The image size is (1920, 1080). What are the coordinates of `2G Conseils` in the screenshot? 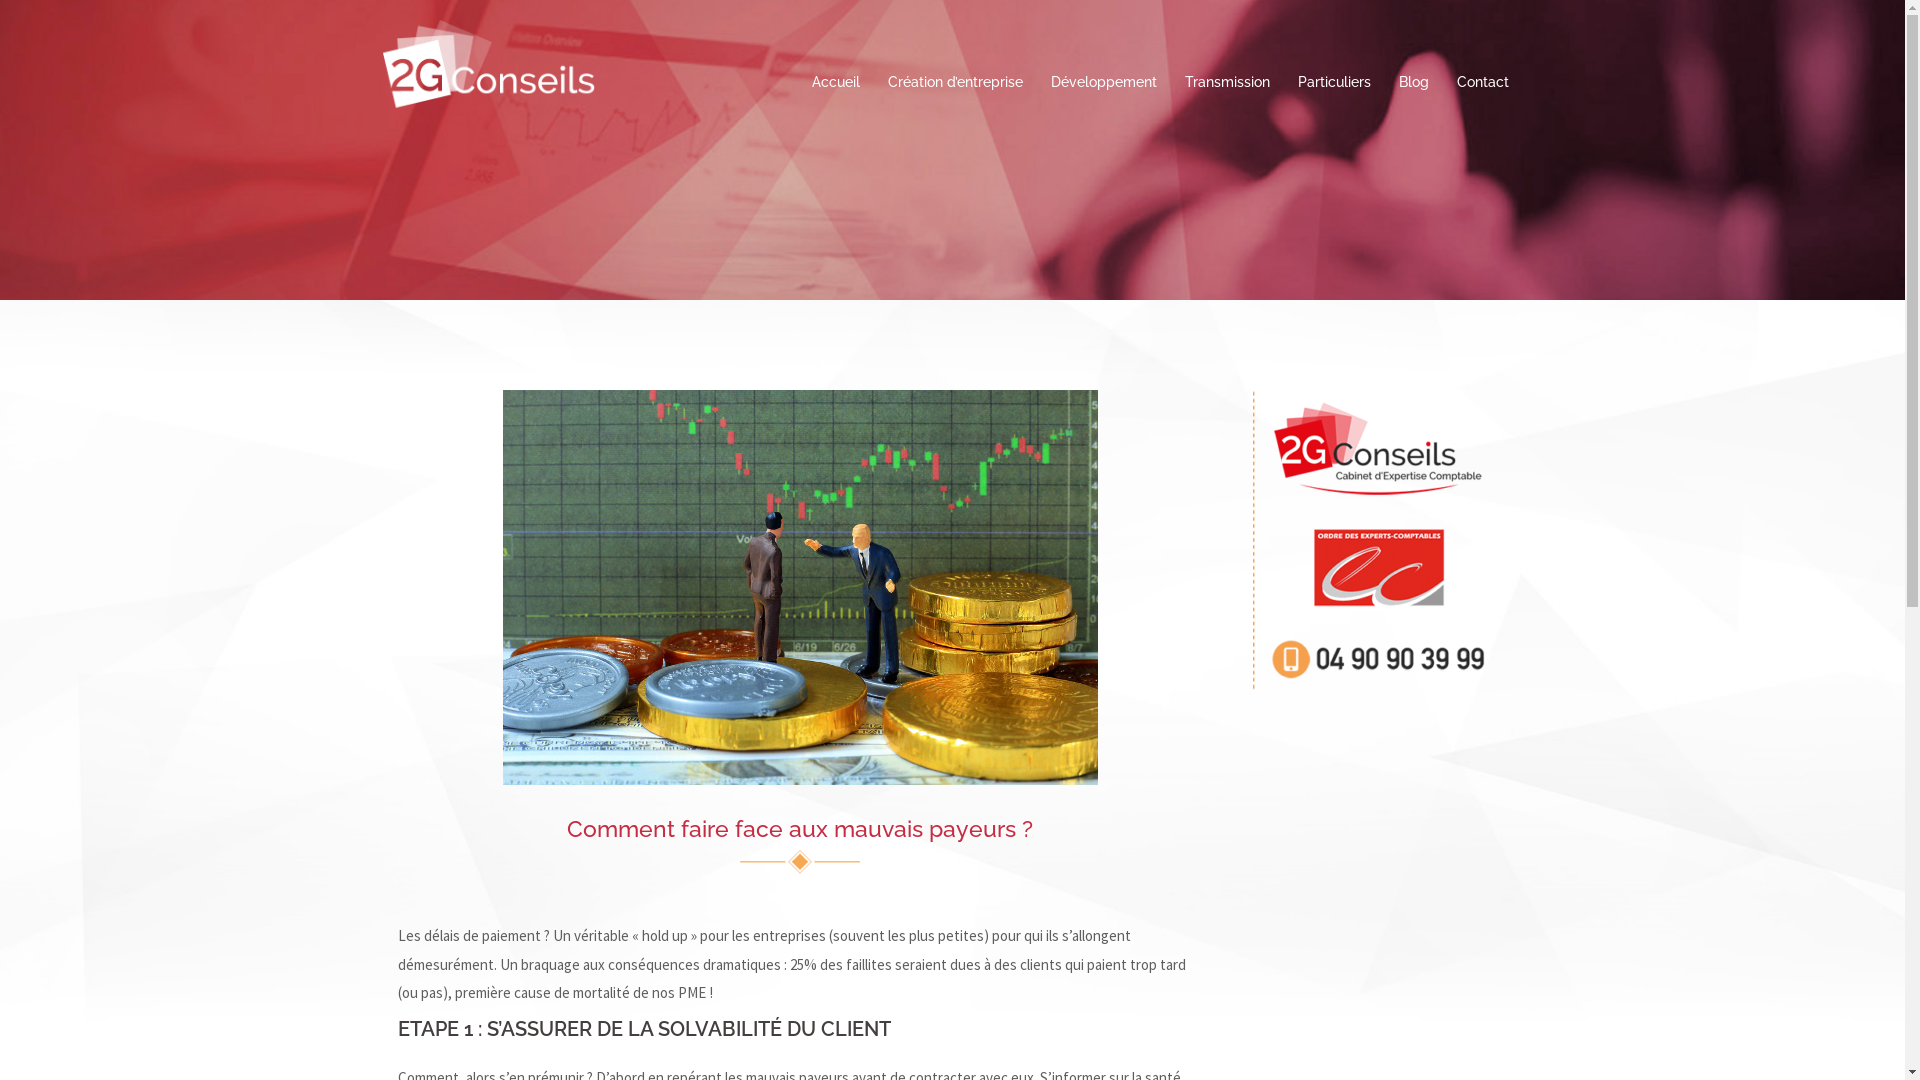 It's located at (489, 68).